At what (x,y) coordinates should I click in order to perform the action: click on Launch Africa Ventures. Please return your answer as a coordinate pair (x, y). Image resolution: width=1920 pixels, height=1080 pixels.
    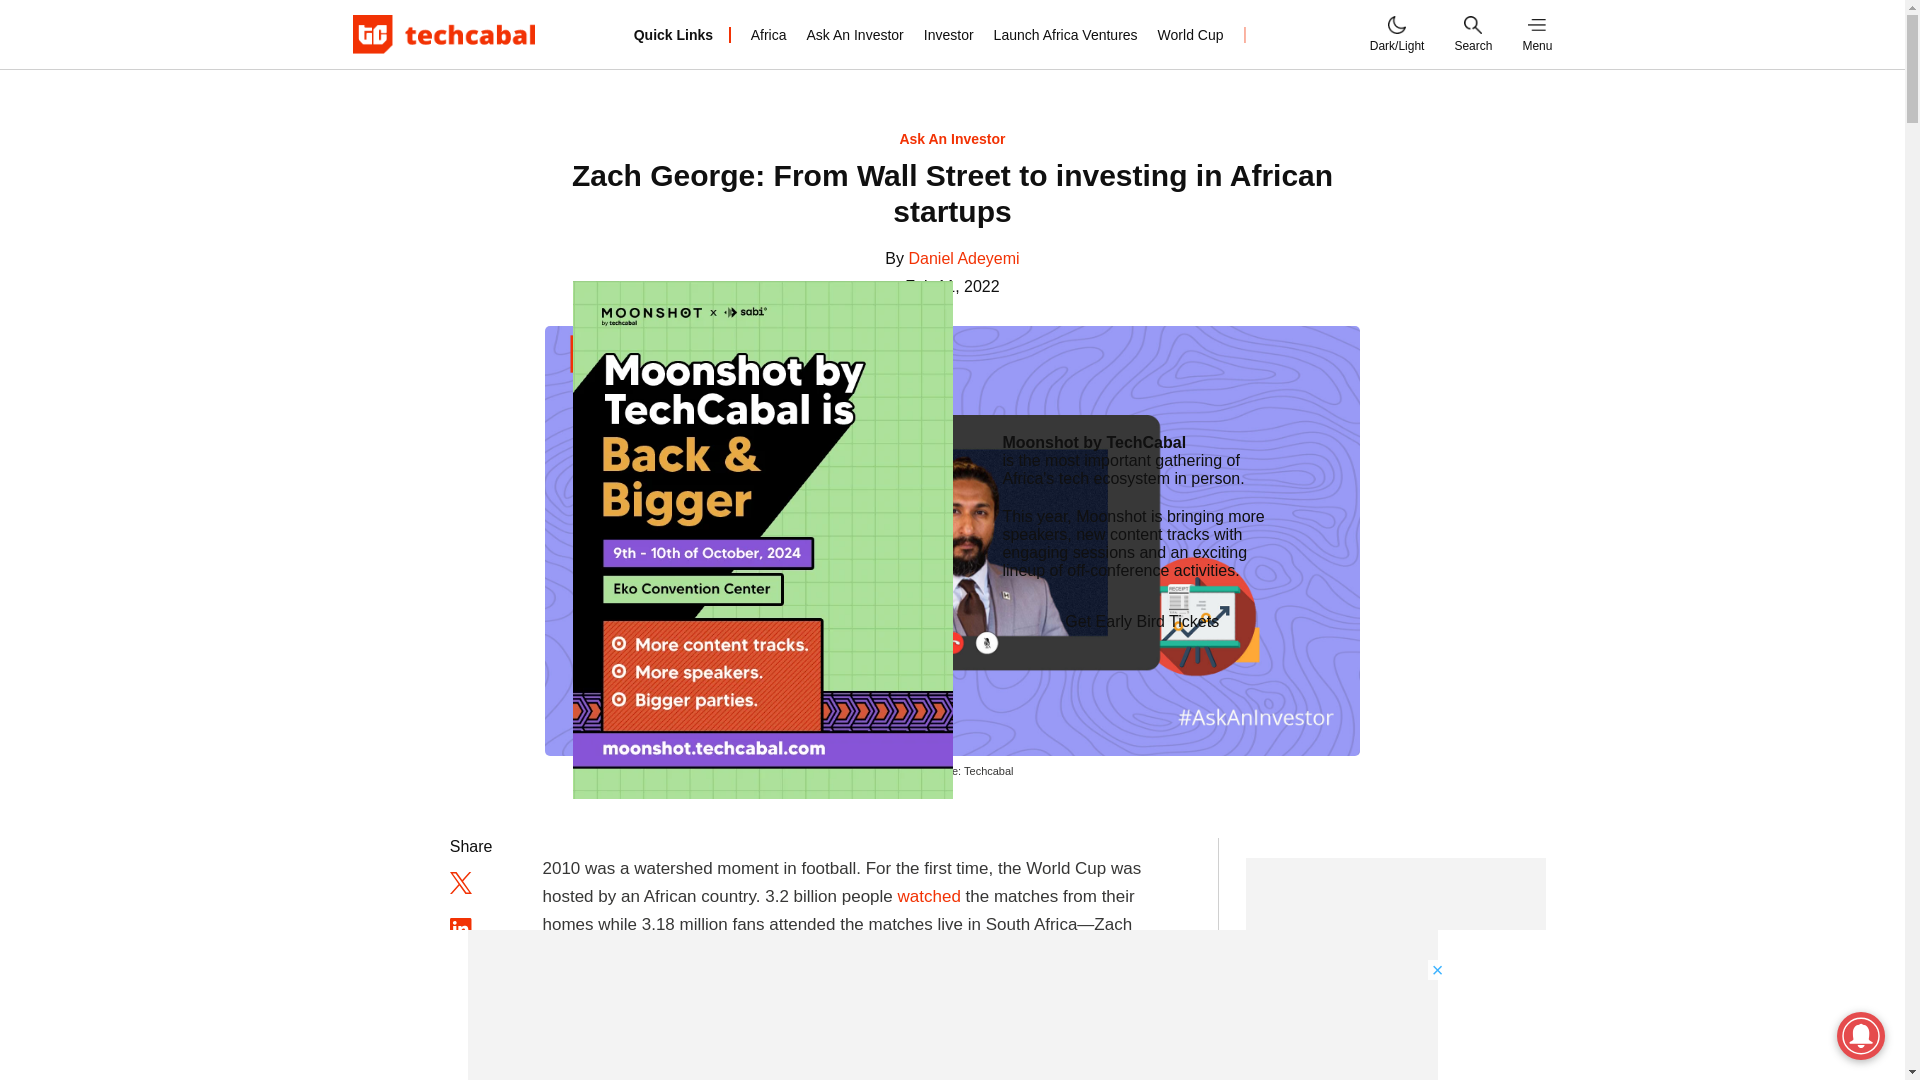
    Looking at the image, I should click on (1066, 34).